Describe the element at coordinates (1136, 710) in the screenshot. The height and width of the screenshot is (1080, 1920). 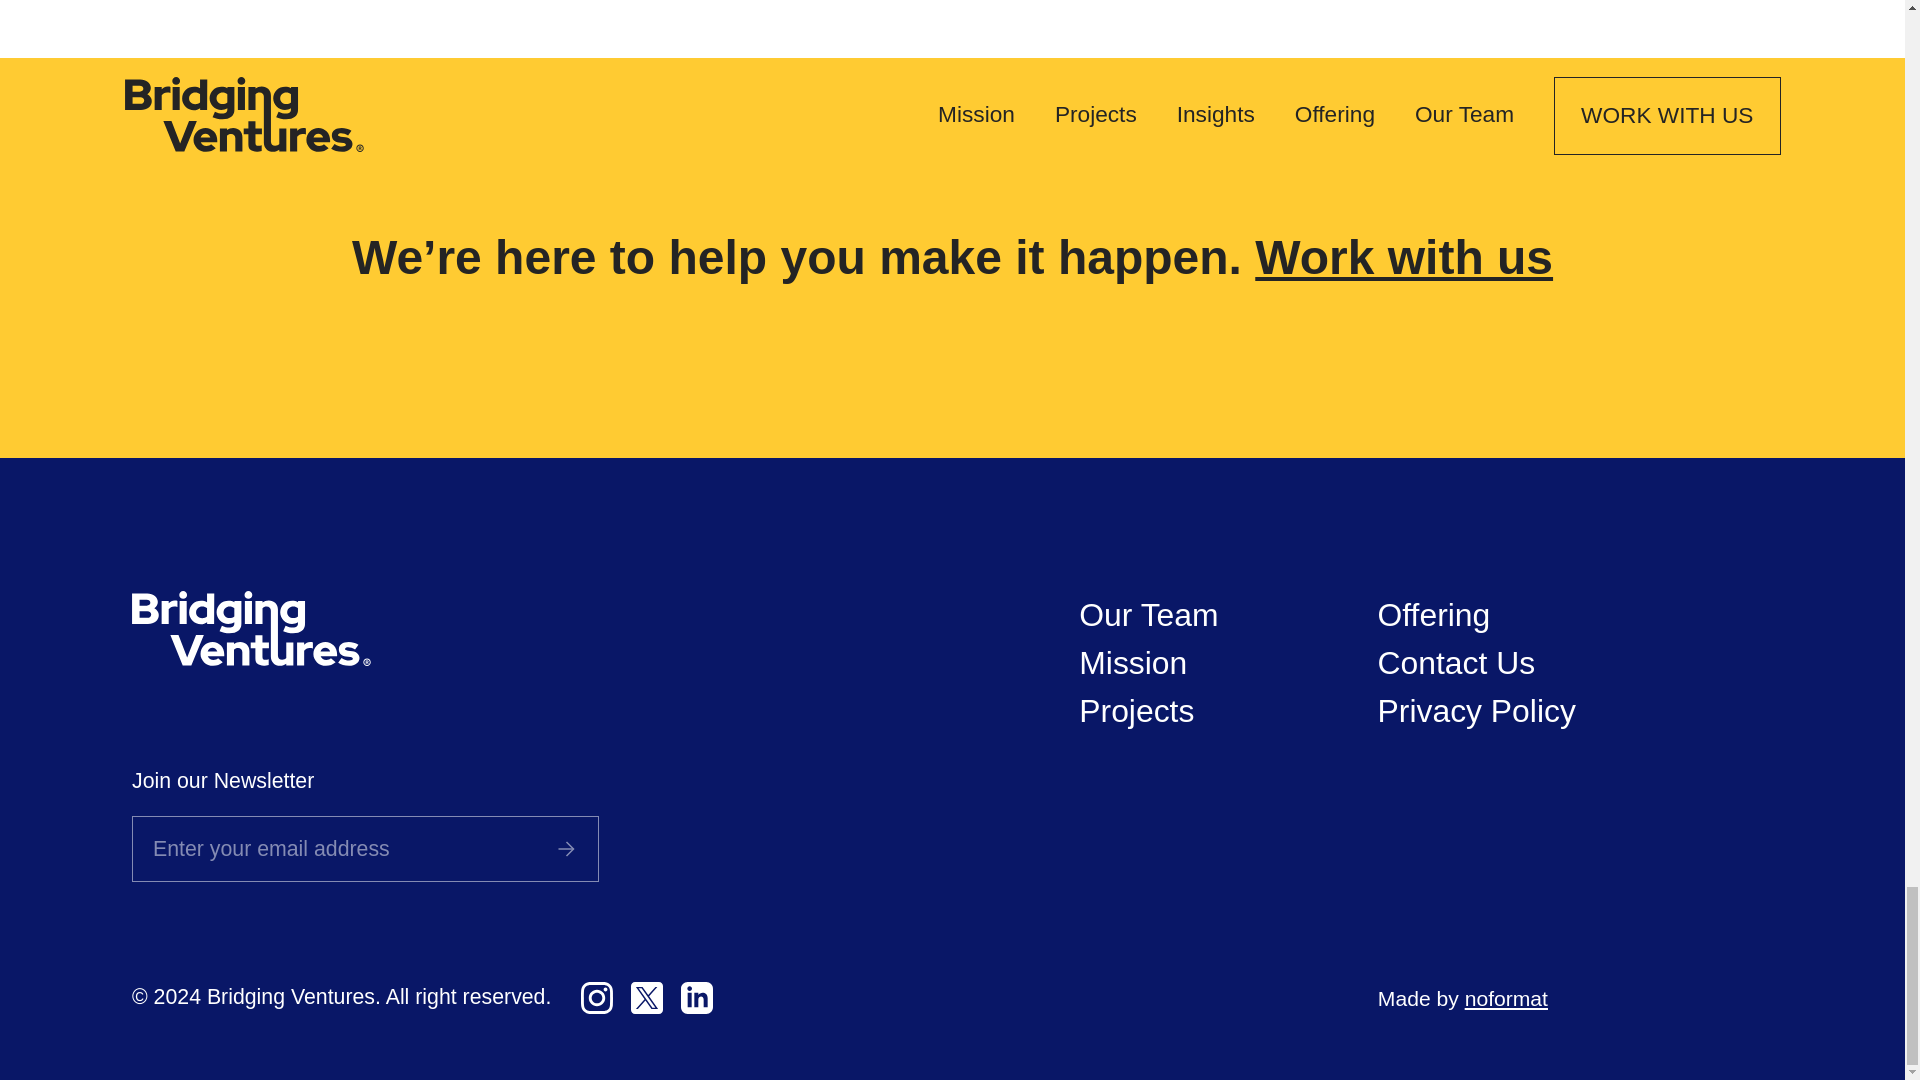
I see `Projects` at that location.